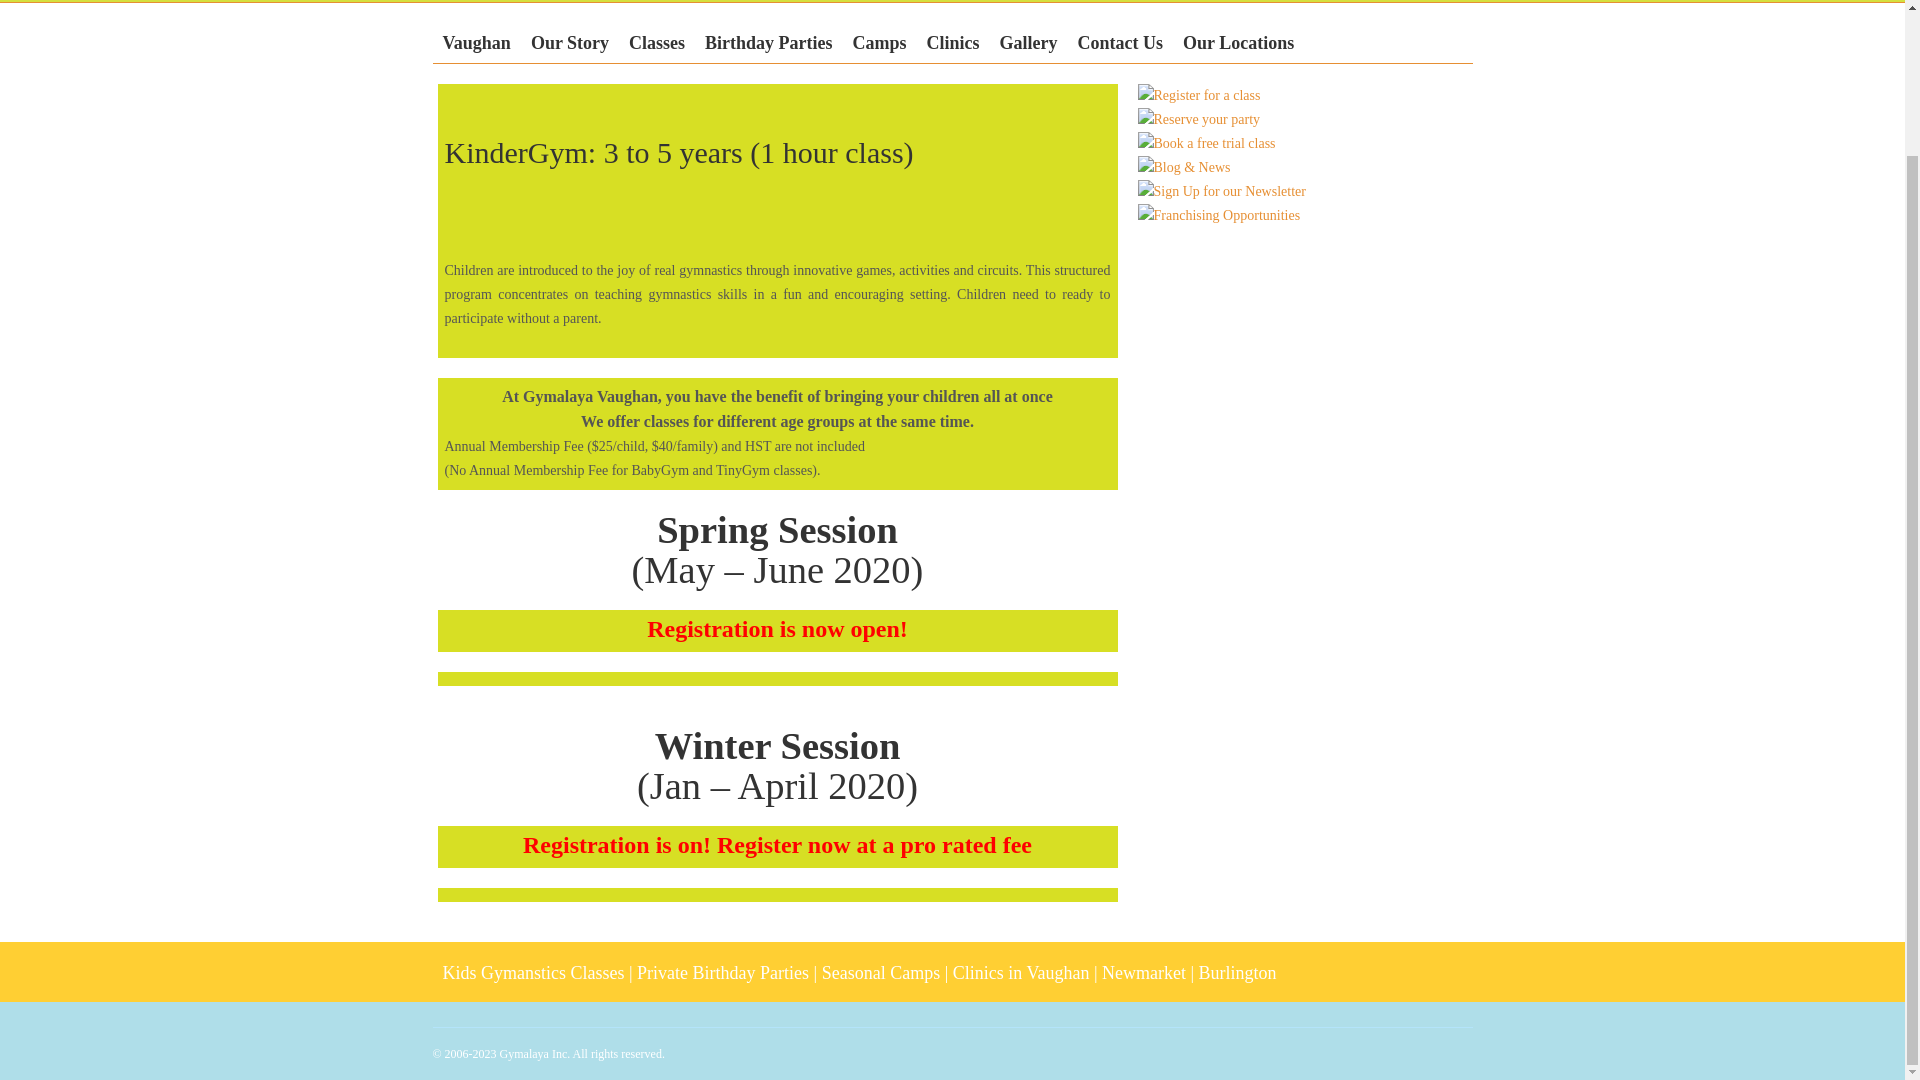 This screenshot has width=1920, height=1080. I want to click on Franchising Opportunities, so click(1220, 216).